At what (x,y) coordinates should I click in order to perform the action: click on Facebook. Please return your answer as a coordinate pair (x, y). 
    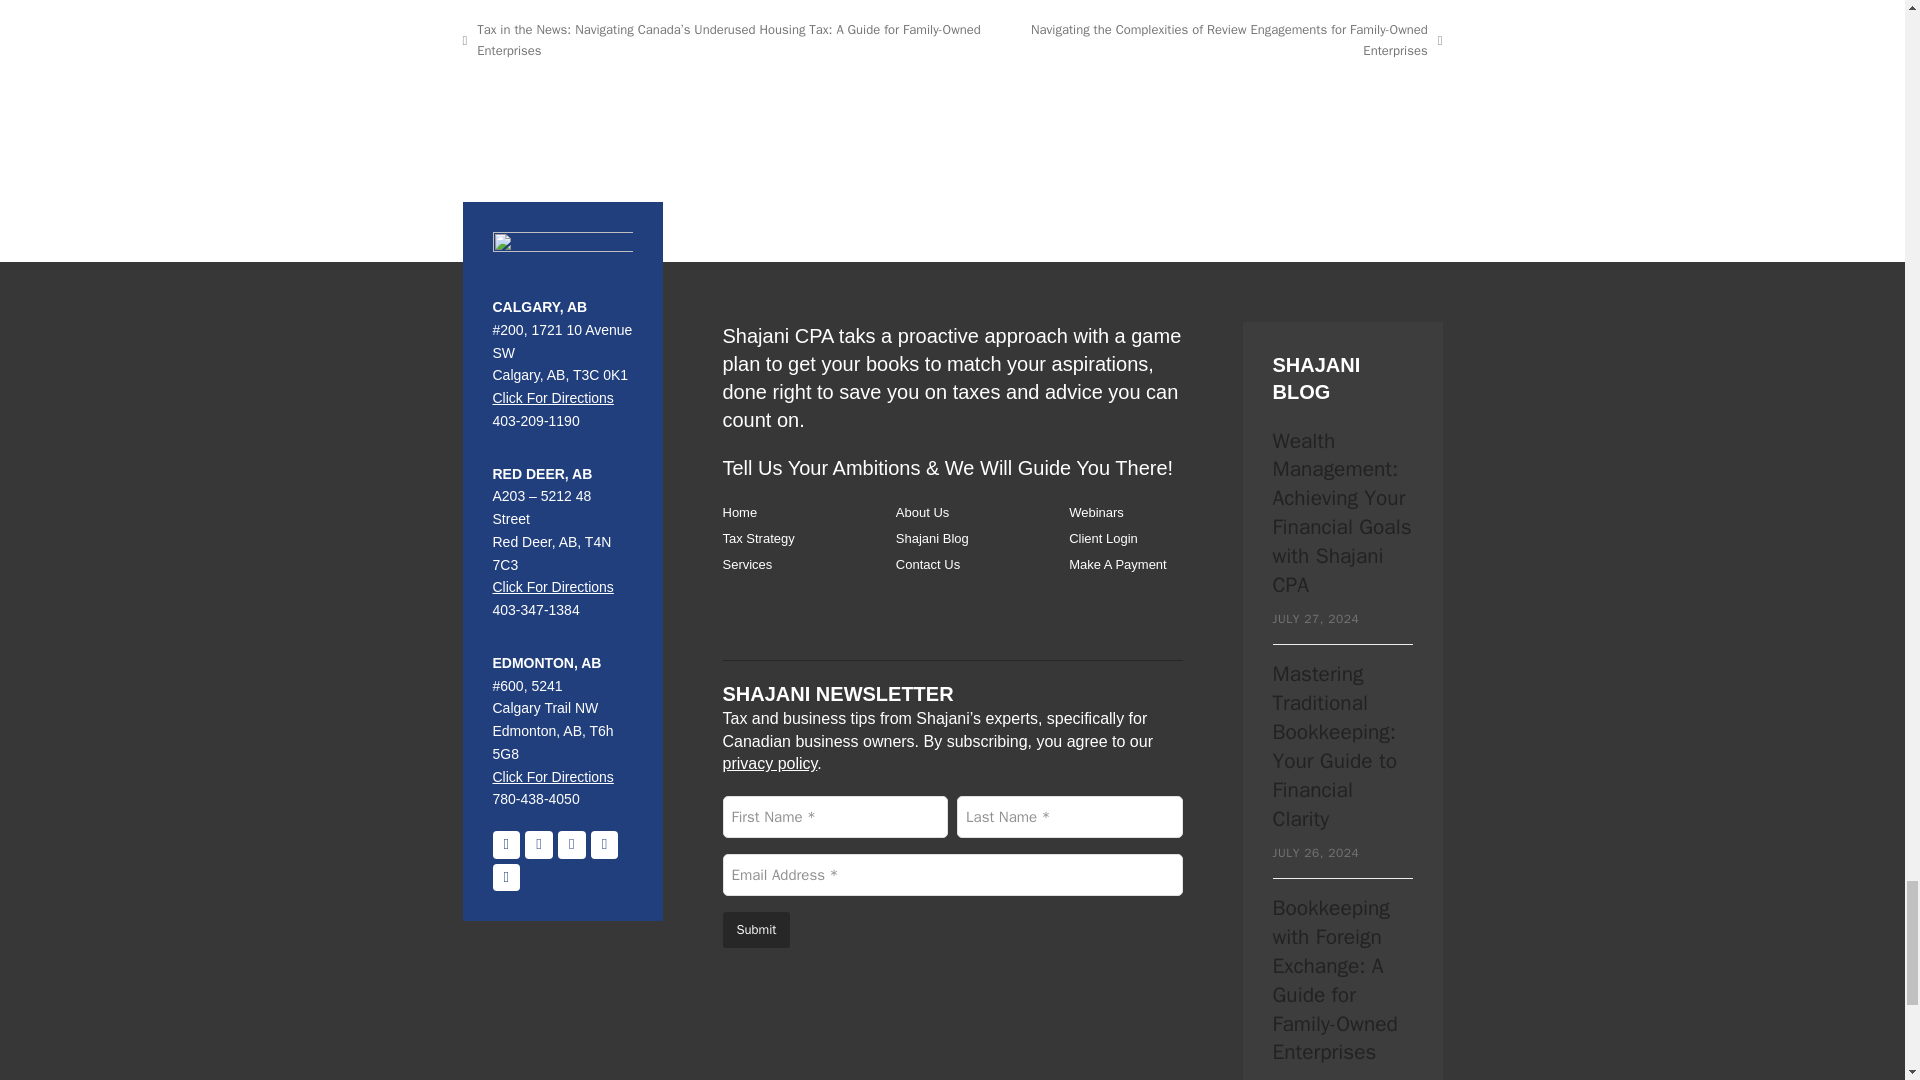
    Looking at the image, I should click on (506, 844).